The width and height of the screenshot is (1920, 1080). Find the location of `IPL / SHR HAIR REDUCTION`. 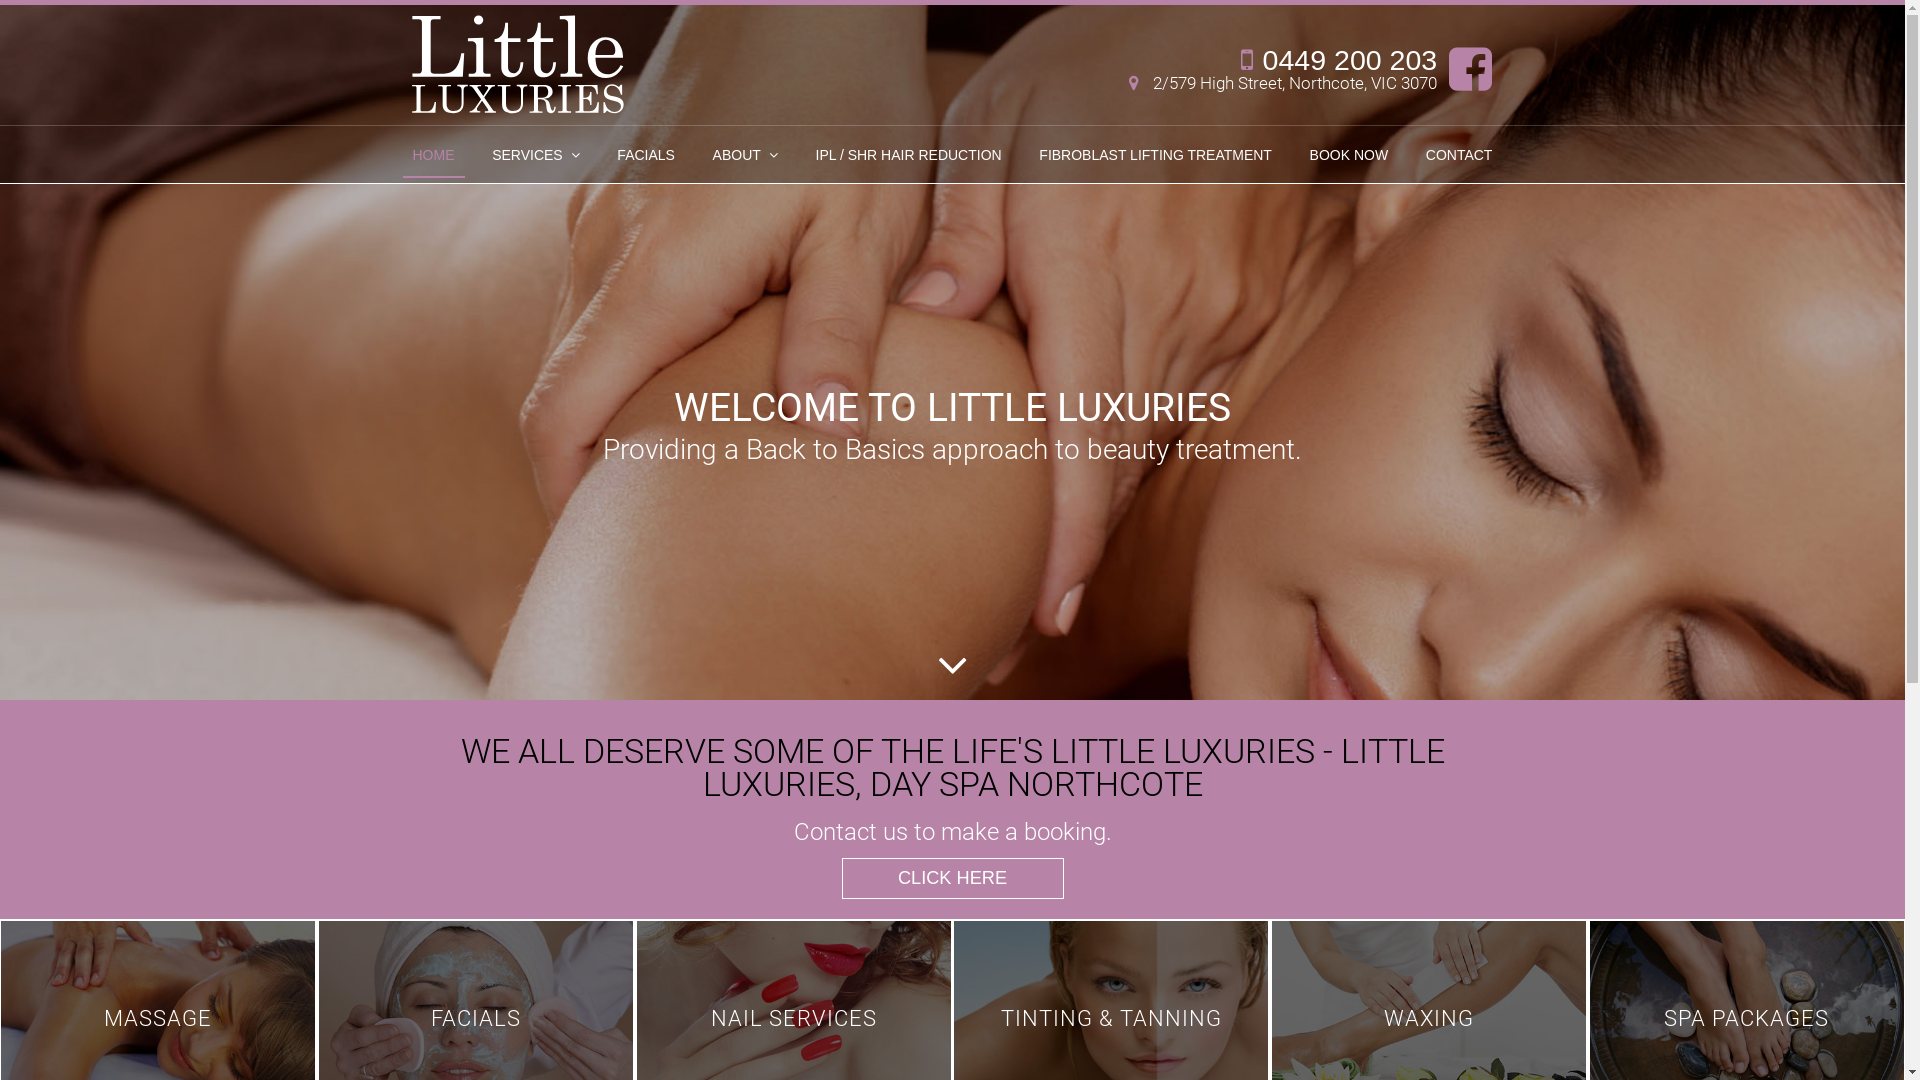

IPL / SHR HAIR REDUCTION is located at coordinates (909, 157).